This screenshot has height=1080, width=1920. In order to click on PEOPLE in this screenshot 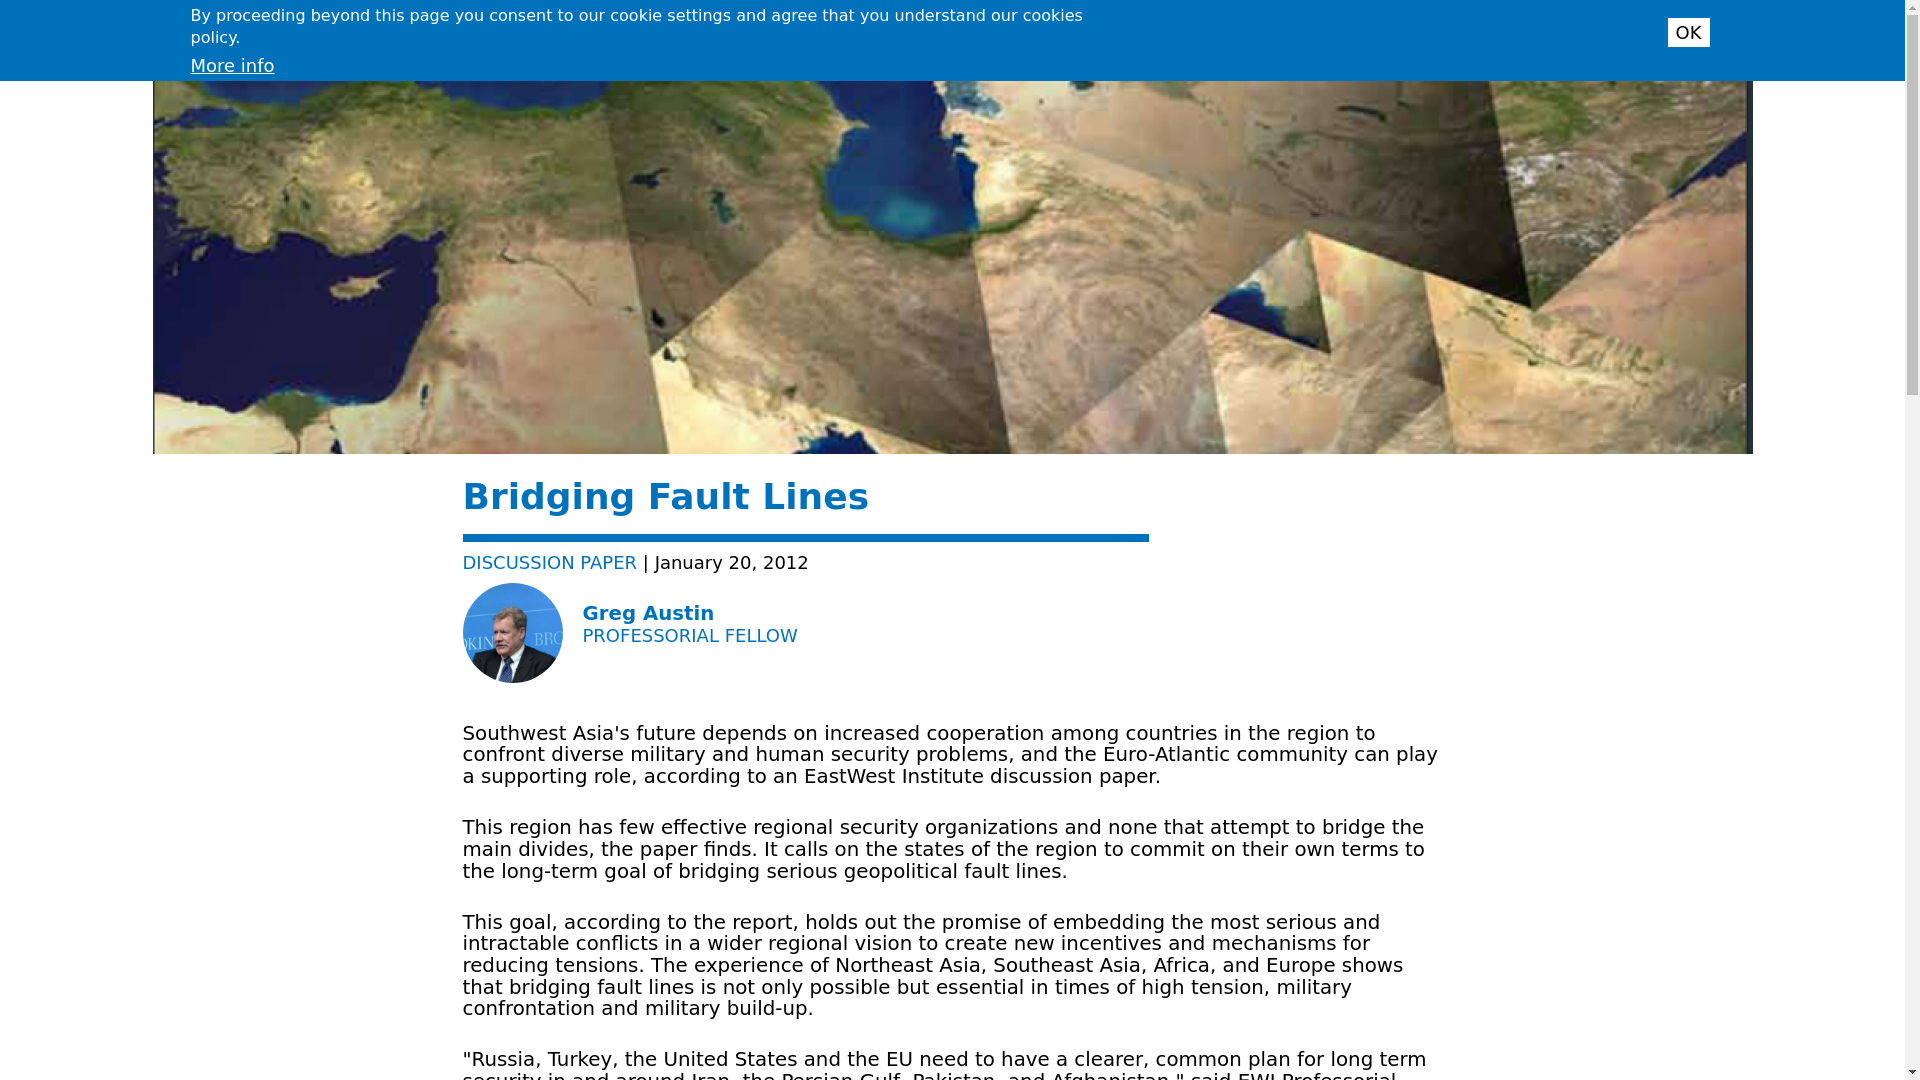, I will do `click(1470, 28)`.